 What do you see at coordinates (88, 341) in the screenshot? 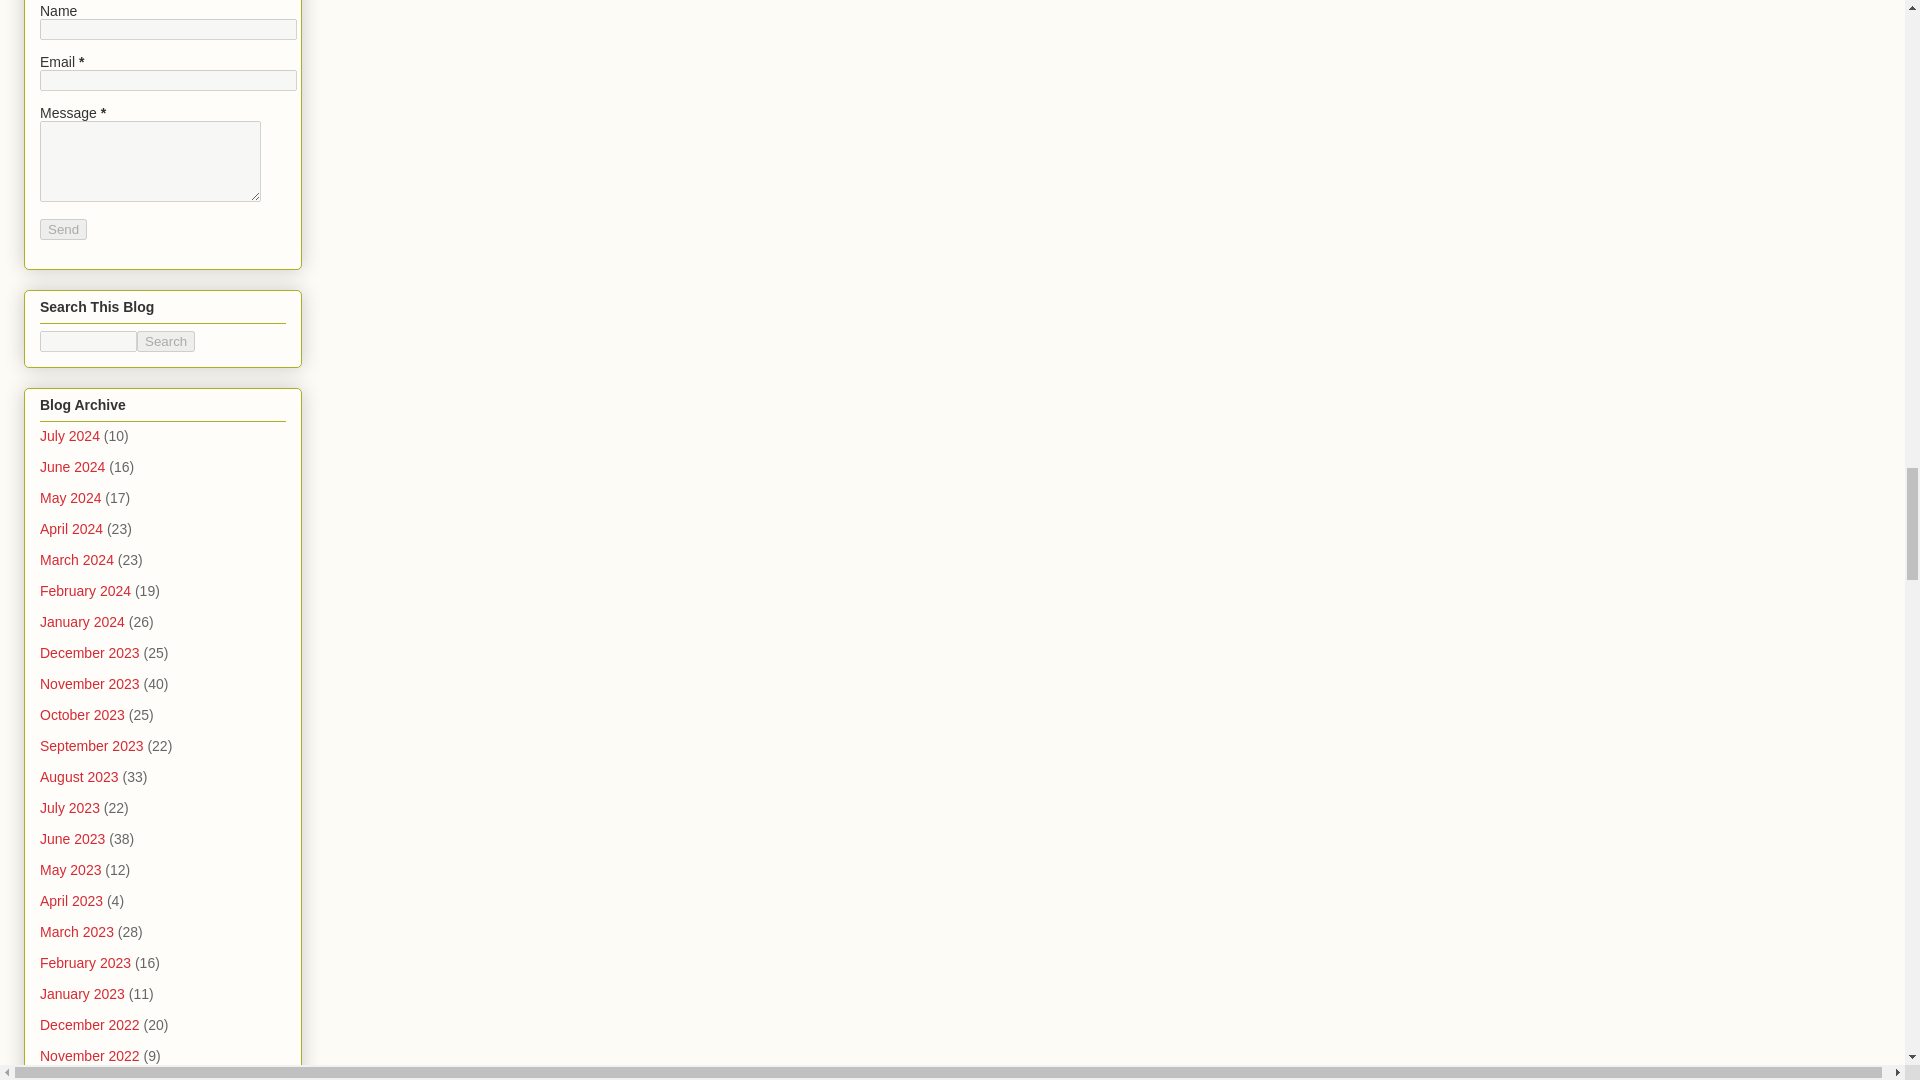
I see `search` at bounding box center [88, 341].